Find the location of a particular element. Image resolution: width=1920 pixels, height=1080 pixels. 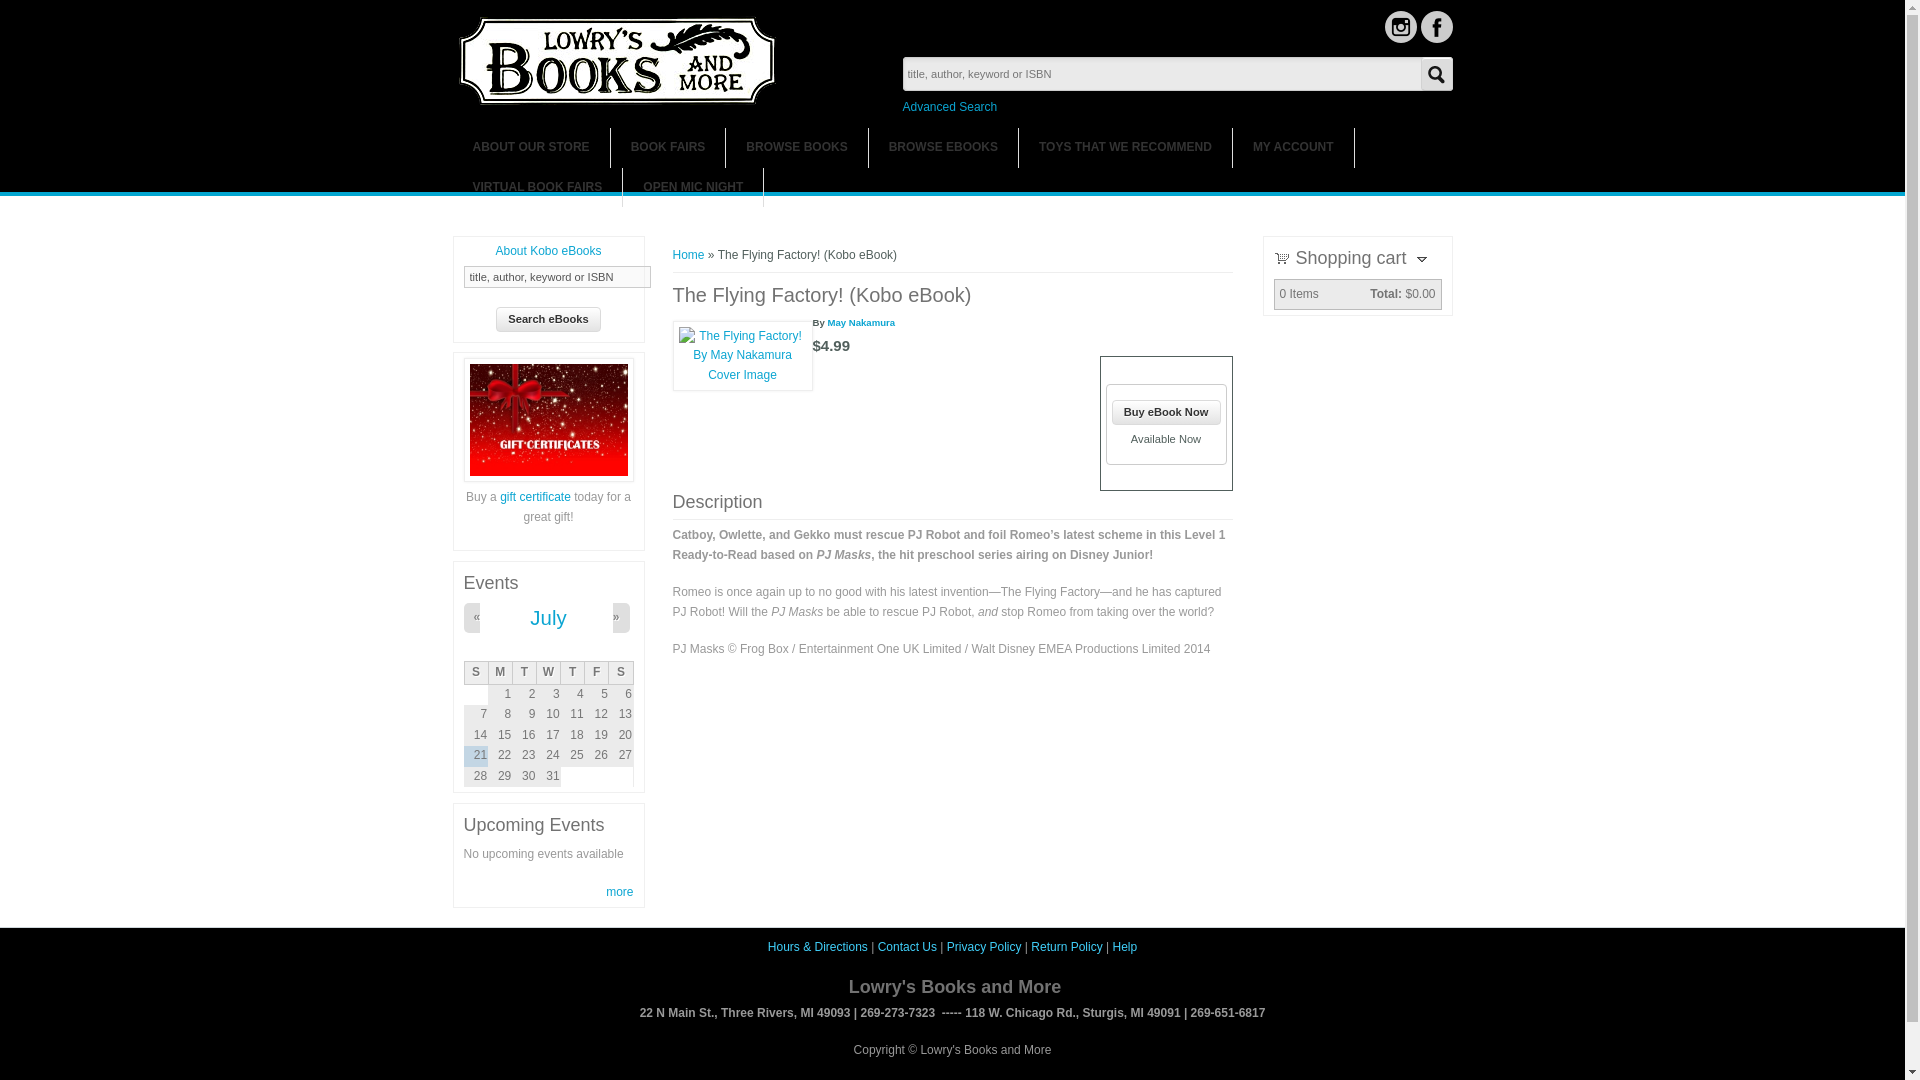

Home is located at coordinates (618, 102).